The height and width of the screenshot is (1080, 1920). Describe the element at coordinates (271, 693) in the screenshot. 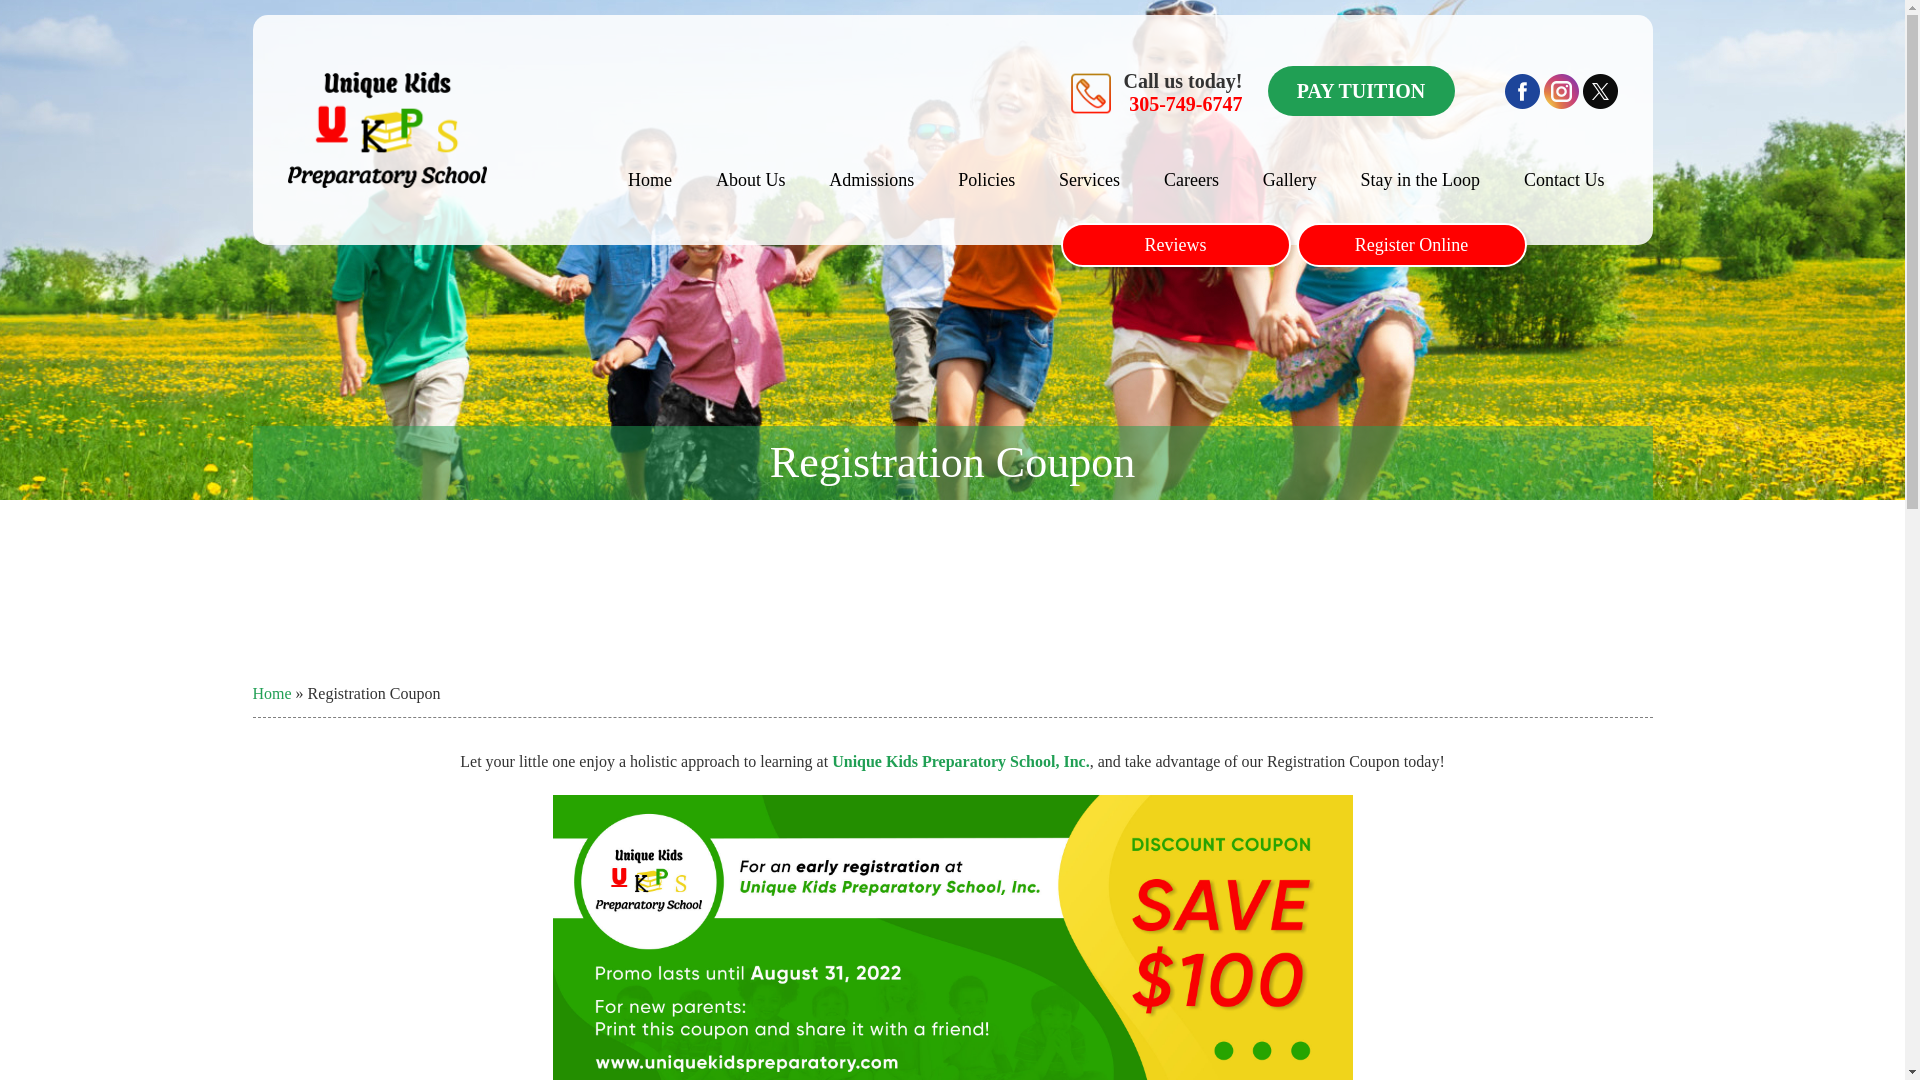

I see `Home` at that location.